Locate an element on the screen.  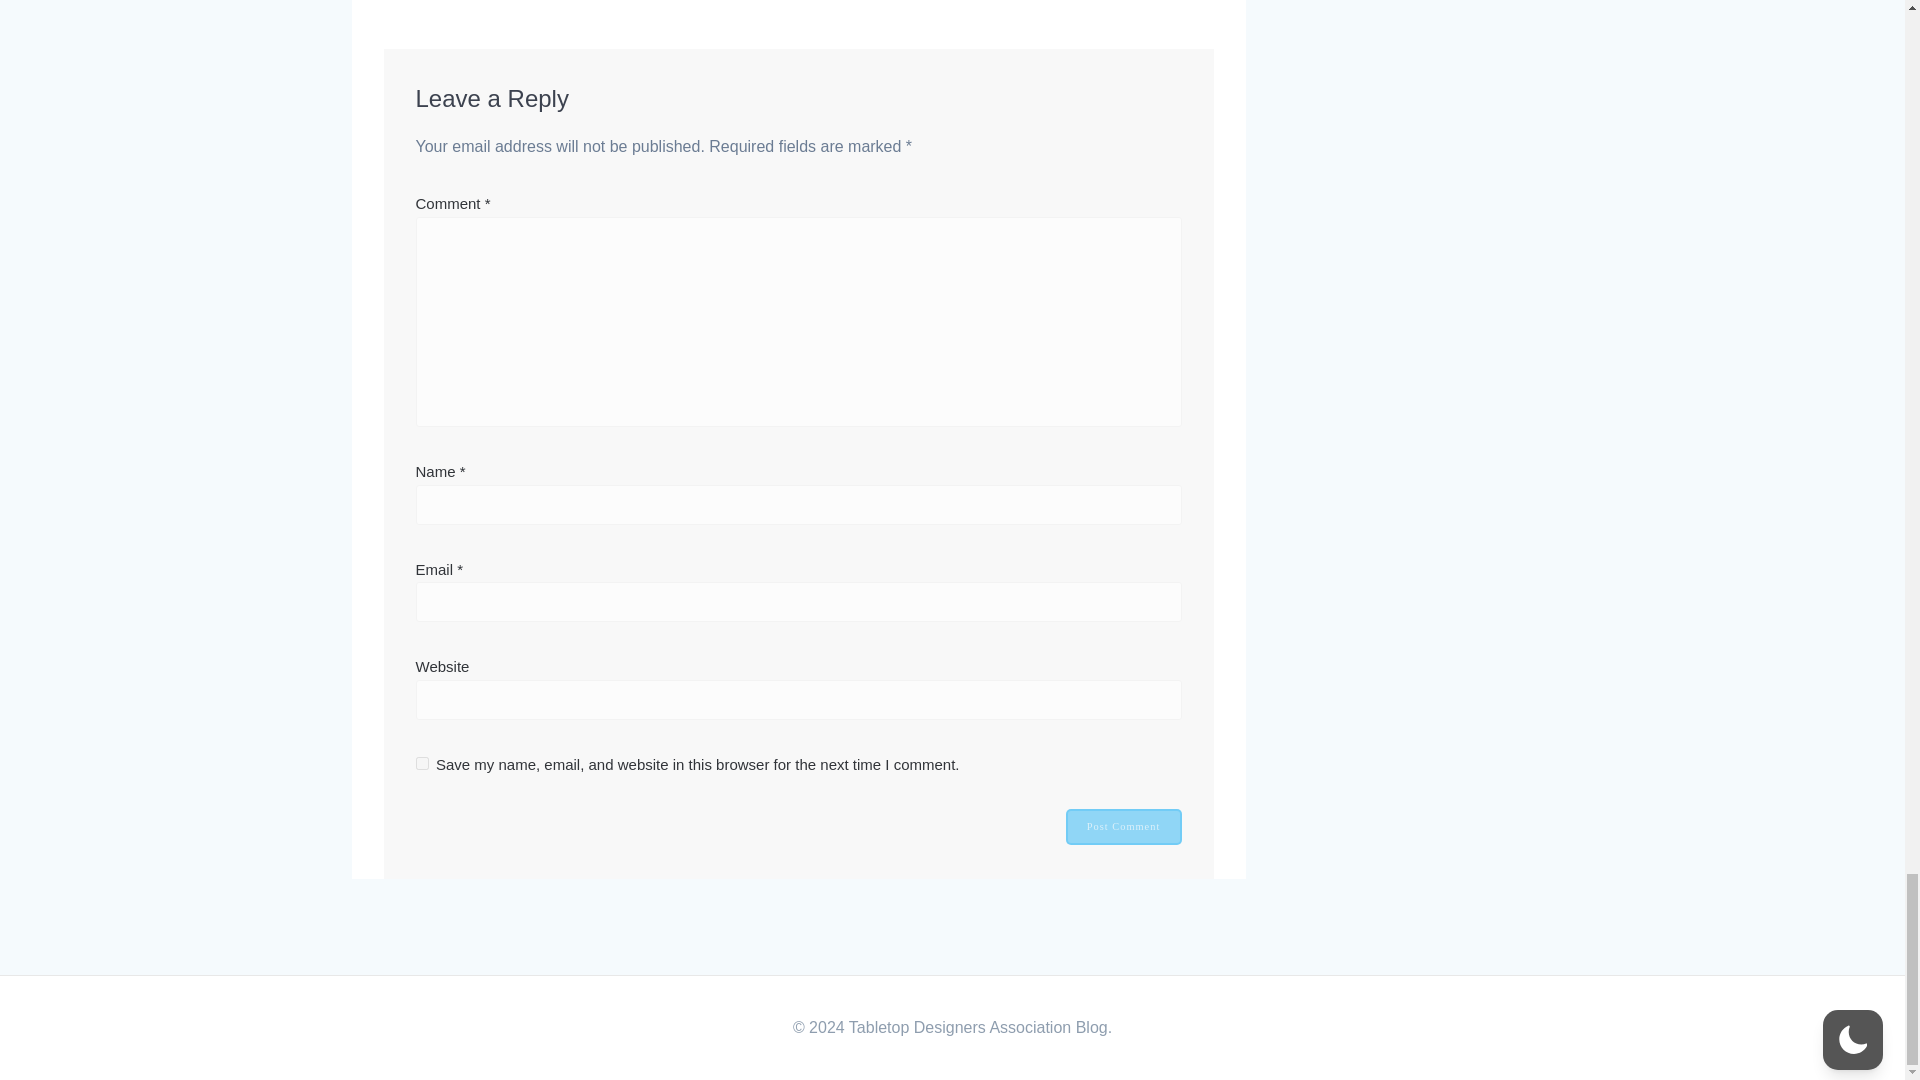
Post Comment is located at coordinates (1124, 826).